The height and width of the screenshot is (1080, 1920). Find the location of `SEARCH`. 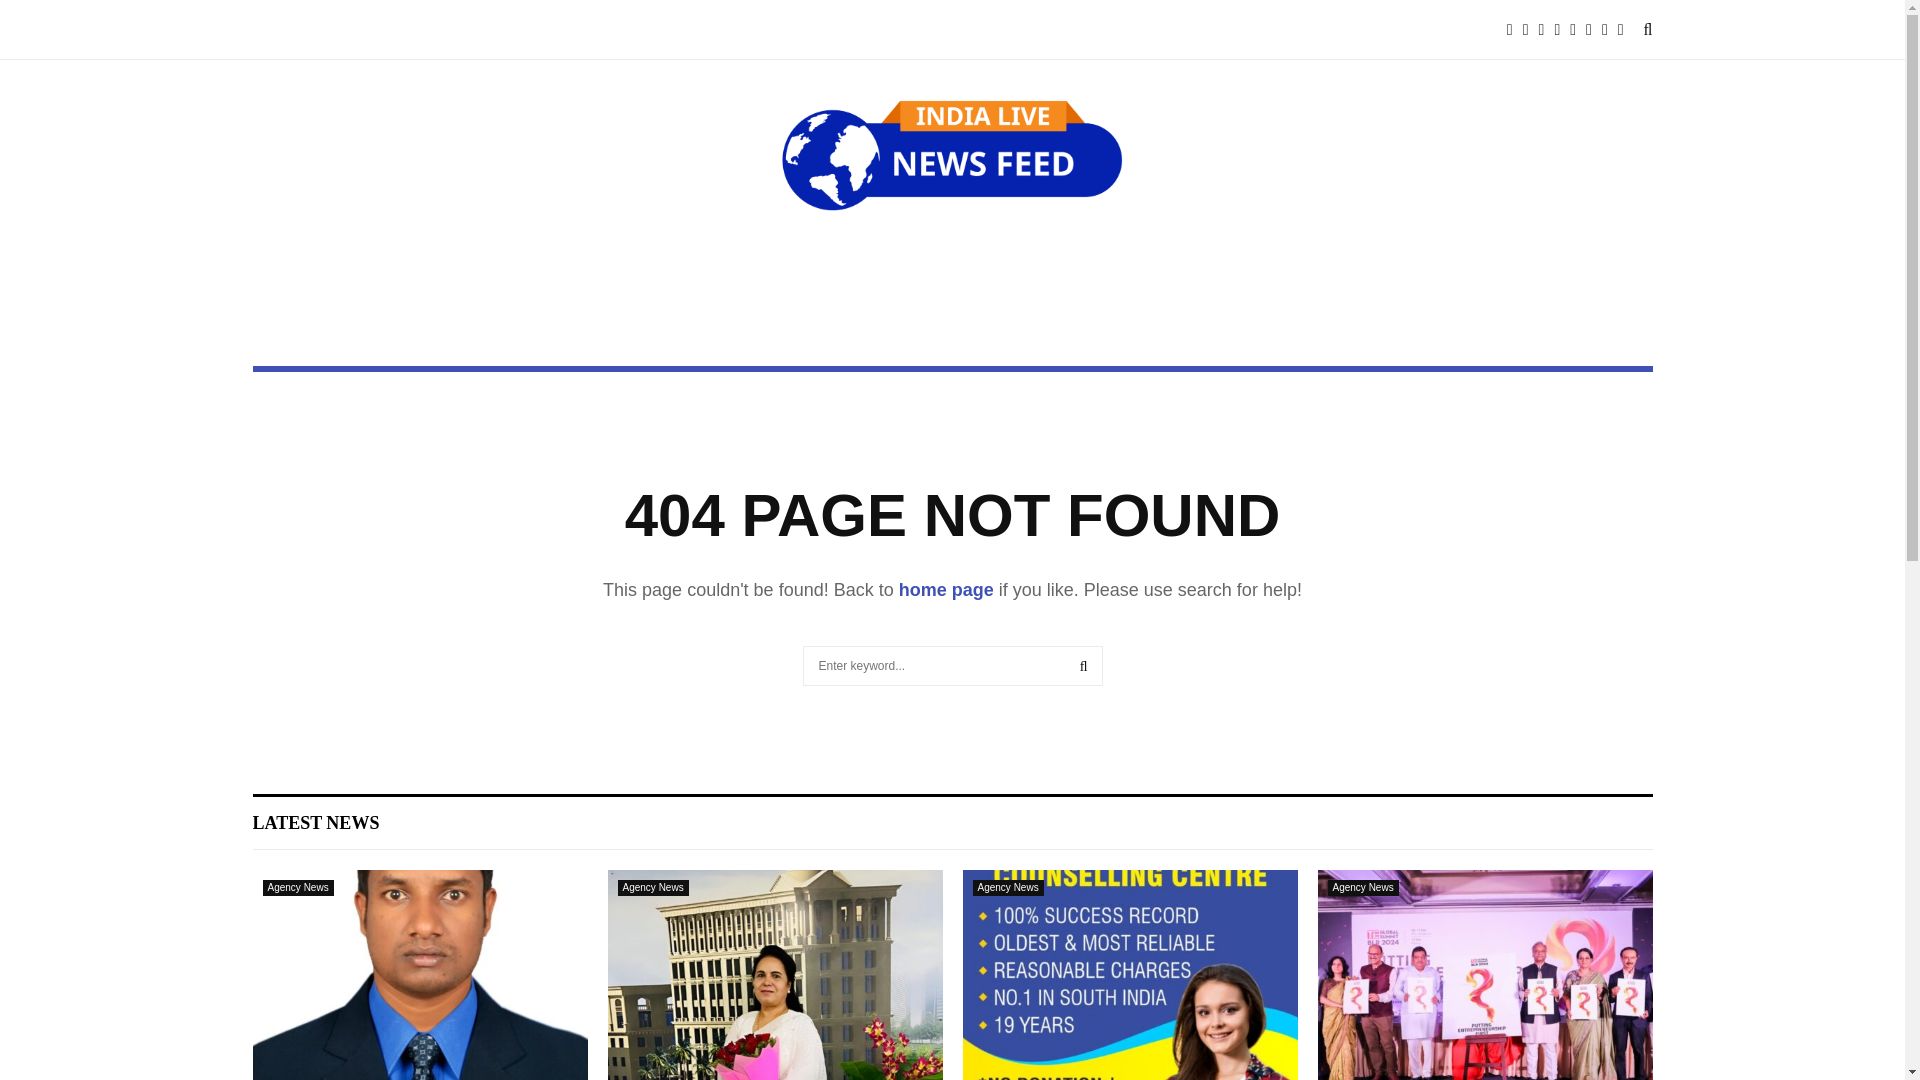

SEARCH is located at coordinates (1084, 665).